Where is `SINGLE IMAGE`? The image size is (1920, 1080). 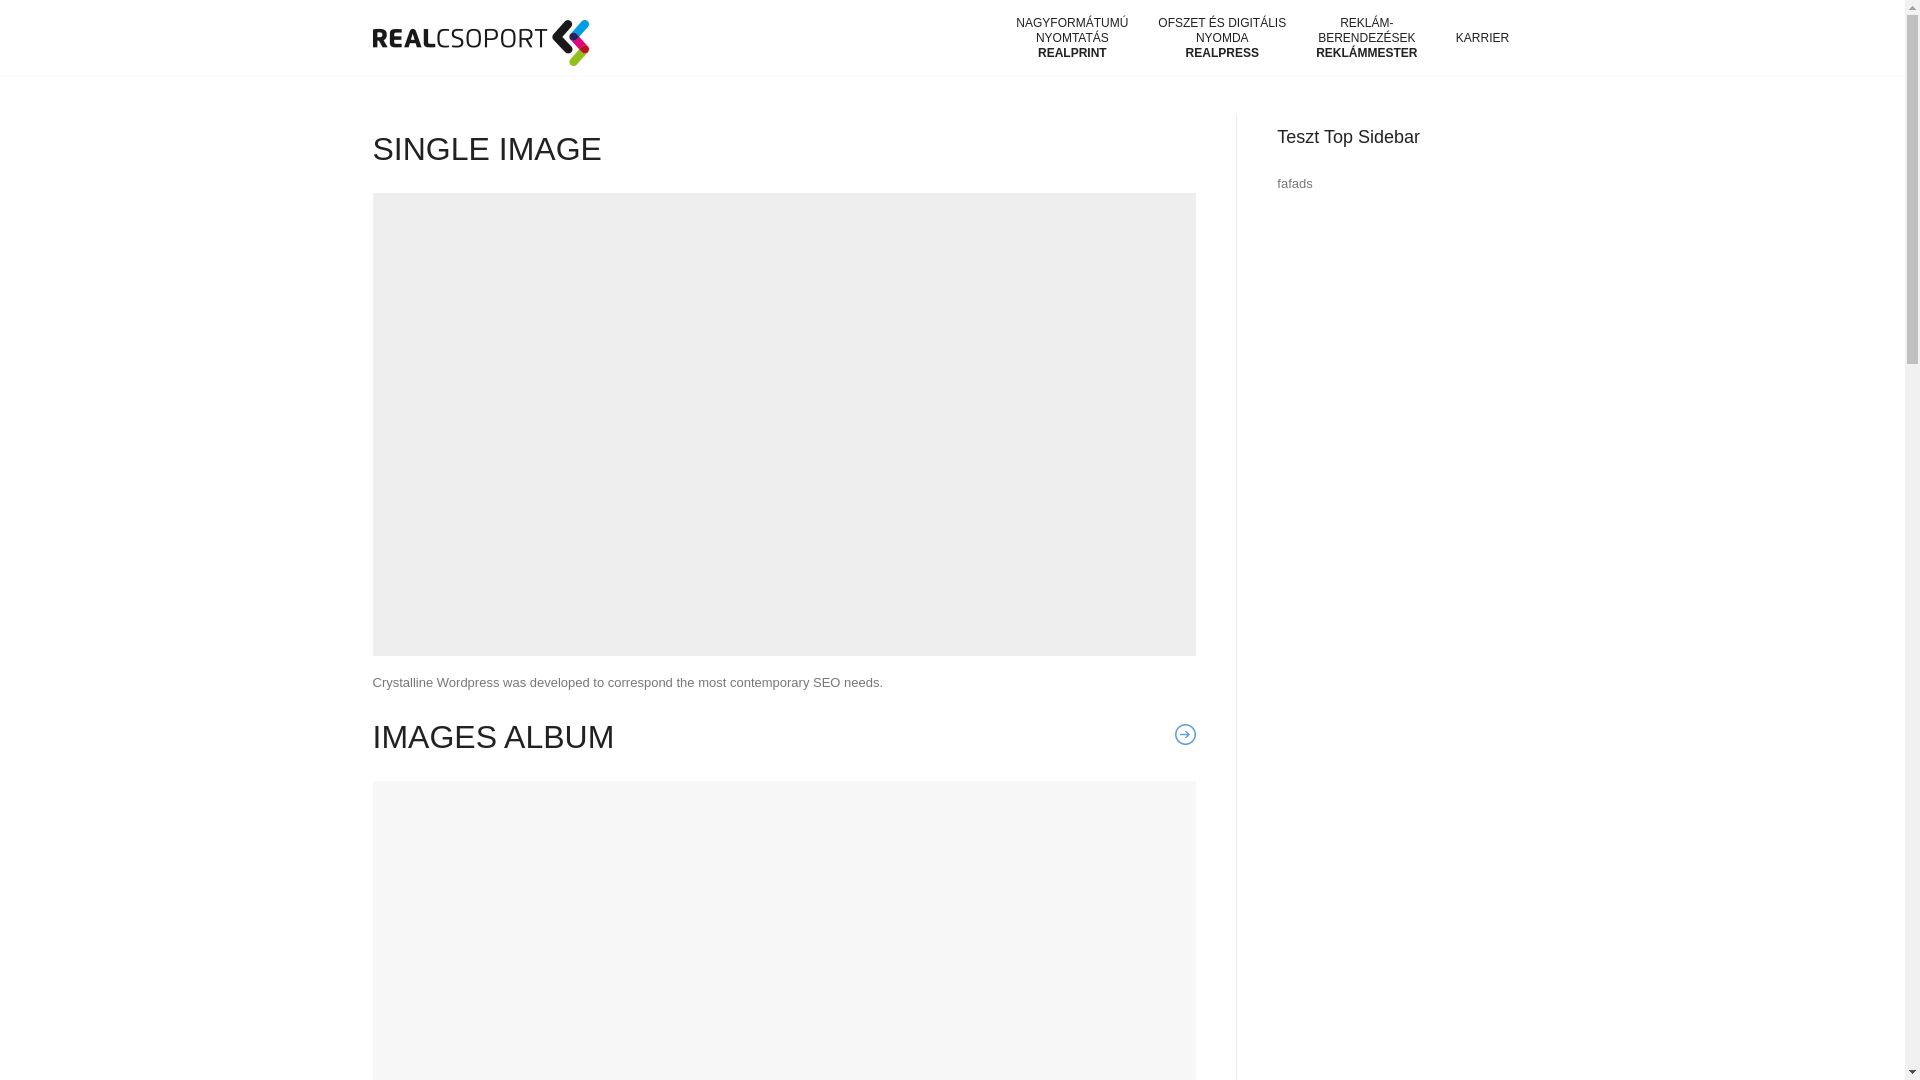
SINGLE IMAGE is located at coordinates (486, 148).